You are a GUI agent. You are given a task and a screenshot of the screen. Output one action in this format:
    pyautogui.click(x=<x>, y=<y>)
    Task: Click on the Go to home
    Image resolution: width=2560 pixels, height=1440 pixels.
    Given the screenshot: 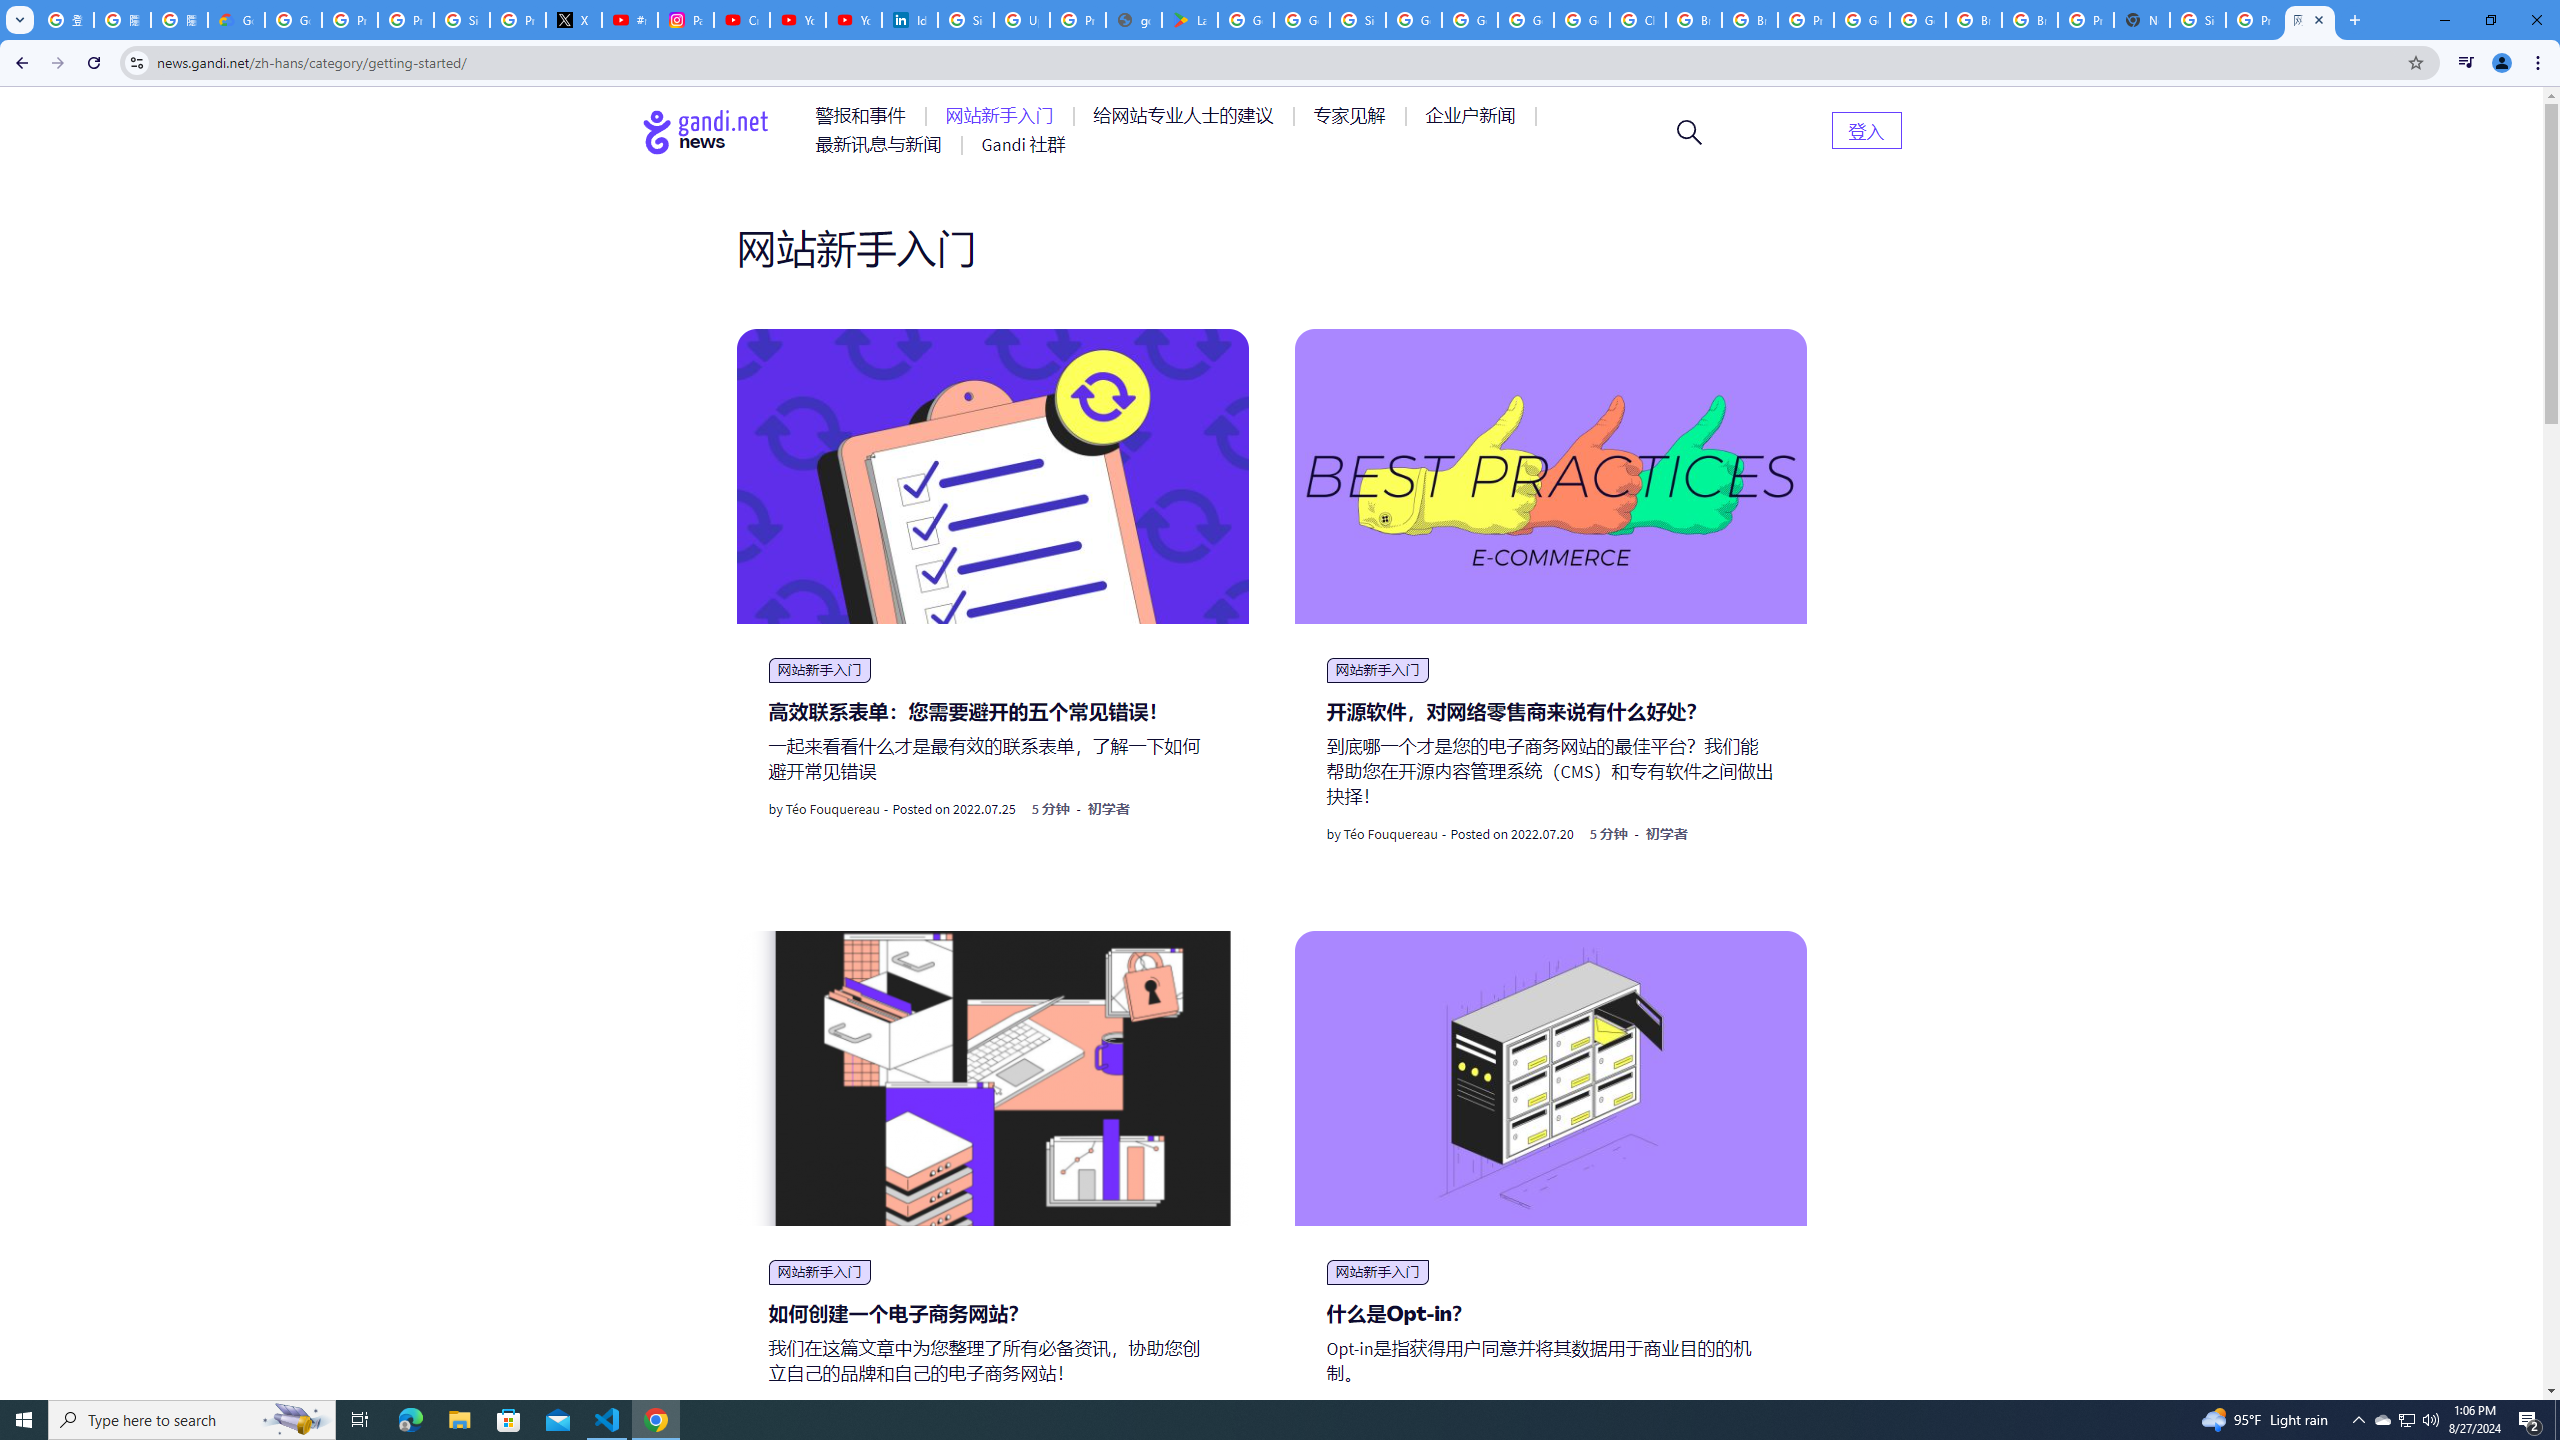 What is the action you would take?
    pyautogui.click(x=706, y=132)
    